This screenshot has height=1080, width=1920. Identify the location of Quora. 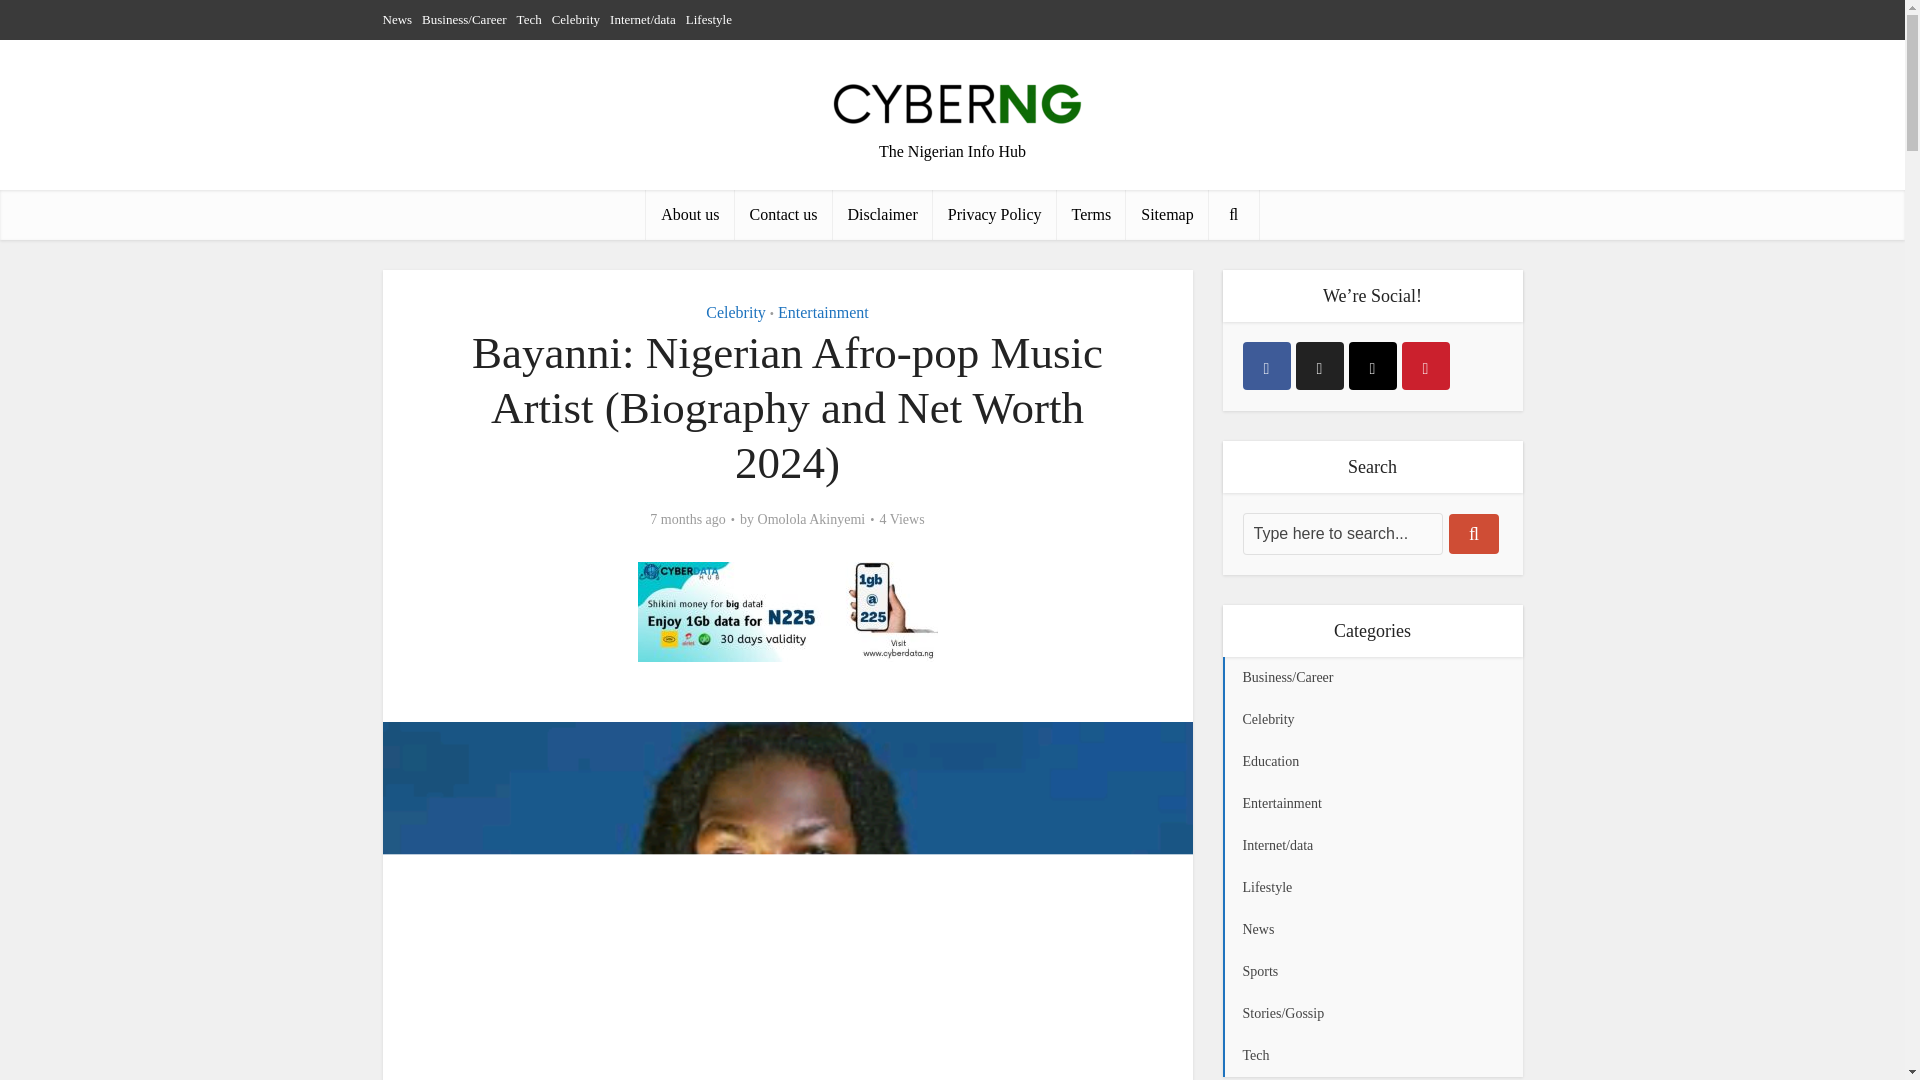
(1425, 366).